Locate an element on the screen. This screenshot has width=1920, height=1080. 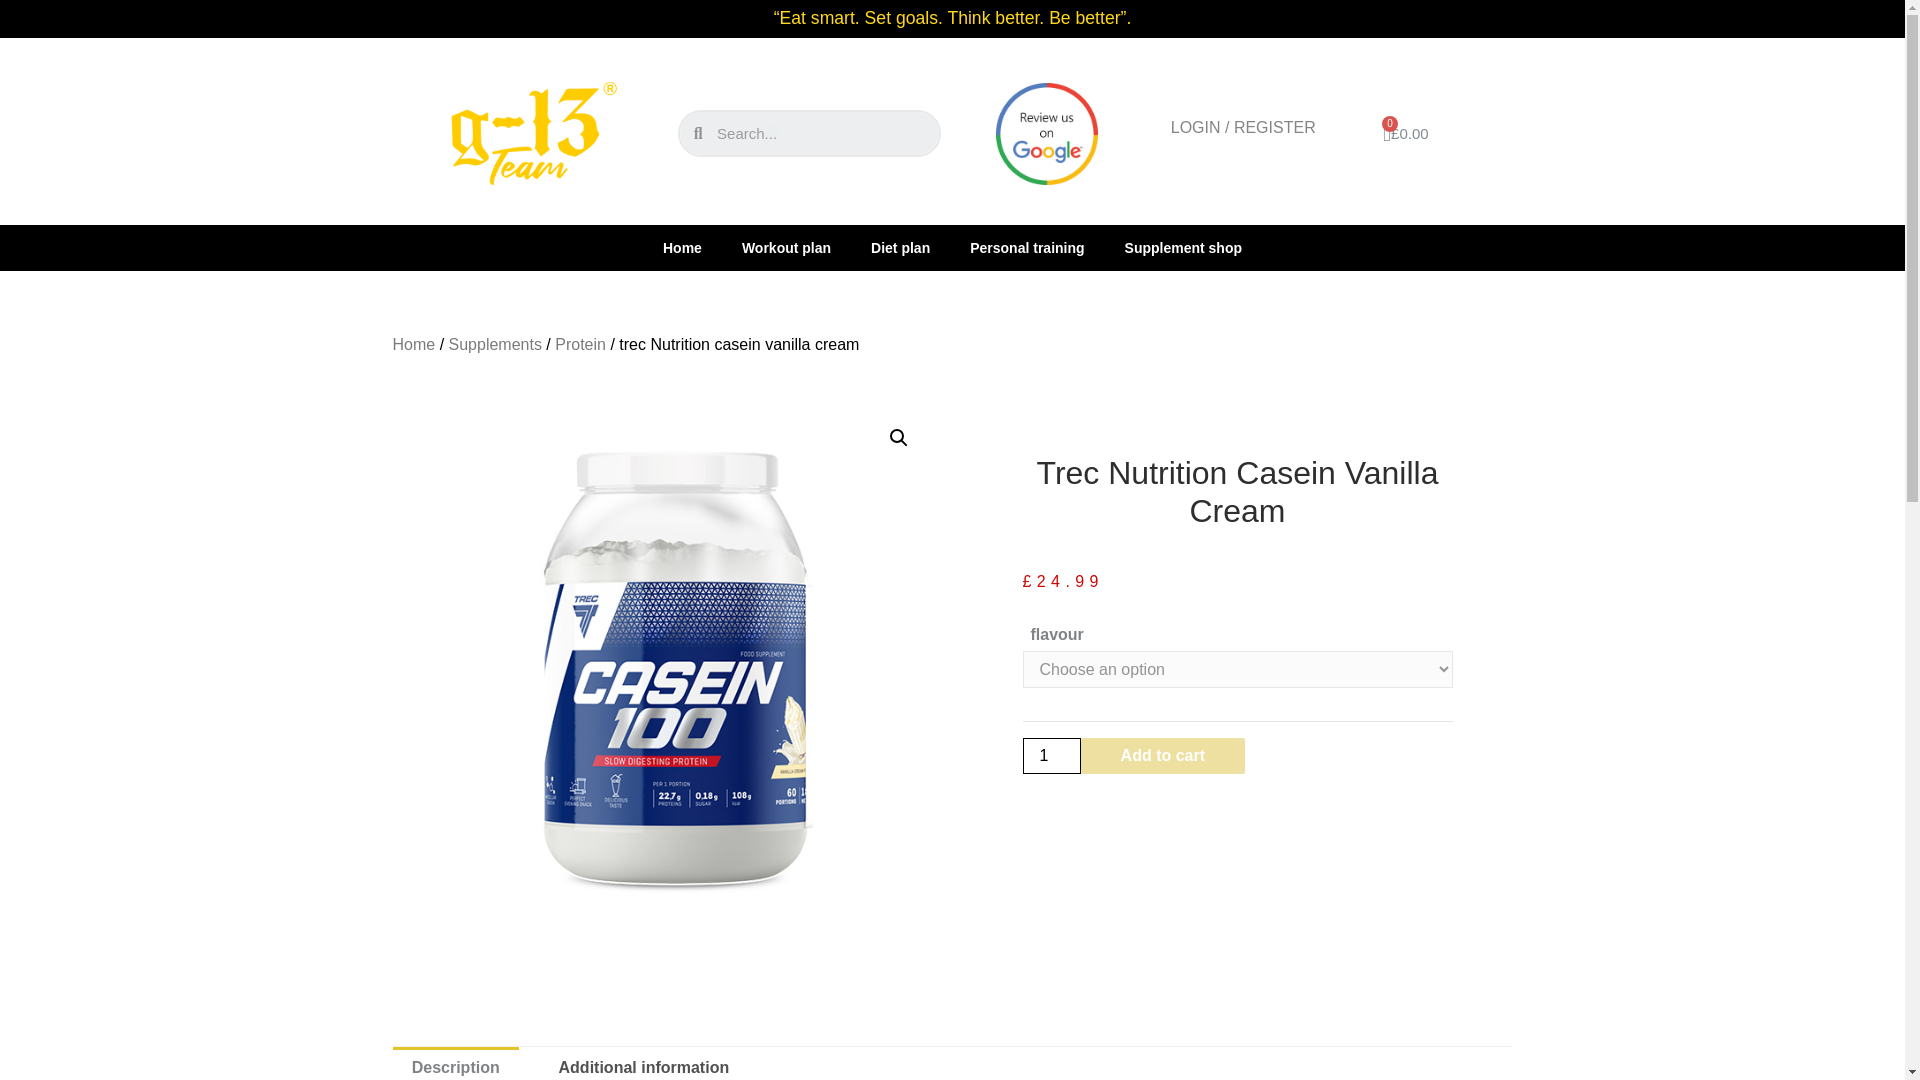
Description is located at coordinates (454, 1063).